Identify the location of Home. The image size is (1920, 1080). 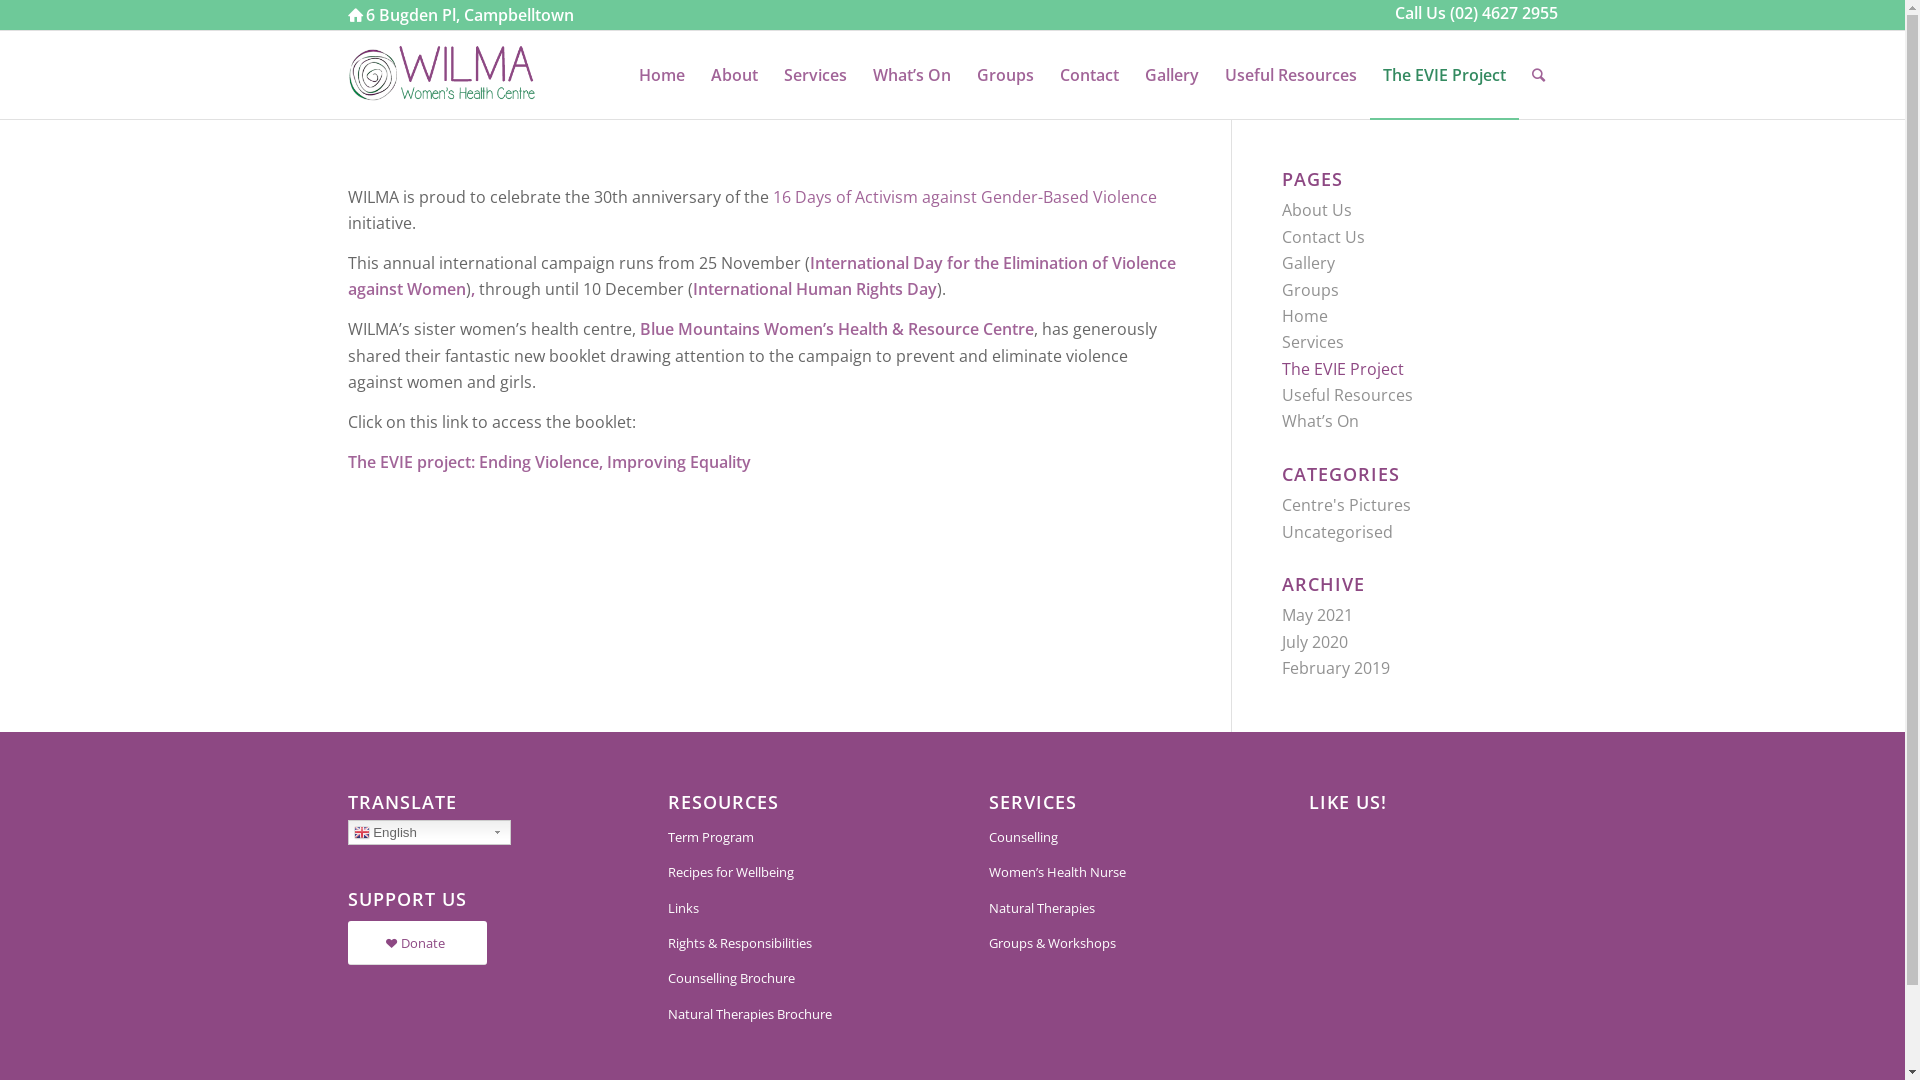
(662, 75).